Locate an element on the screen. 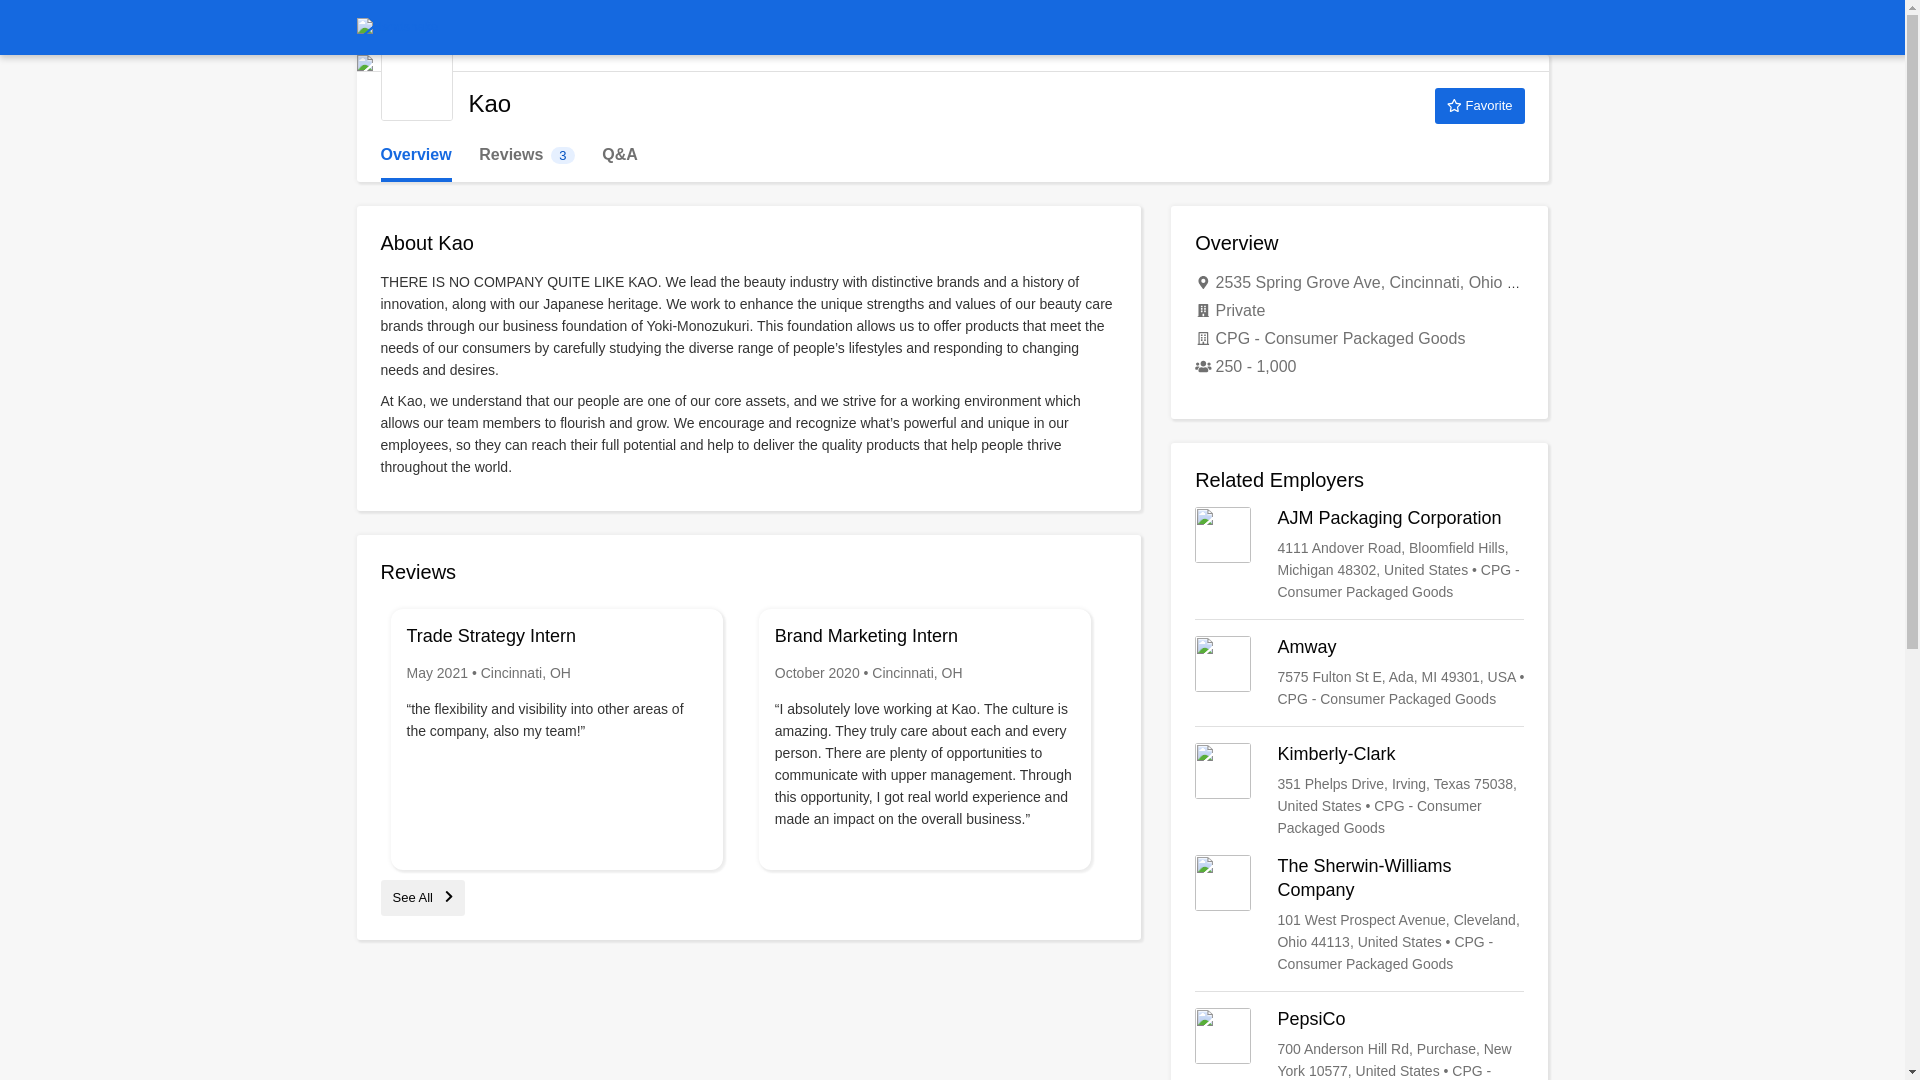 Image resolution: width=1920 pixels, height=1080 pixels. PepsiCo is located at coordinates (1359, 1044).